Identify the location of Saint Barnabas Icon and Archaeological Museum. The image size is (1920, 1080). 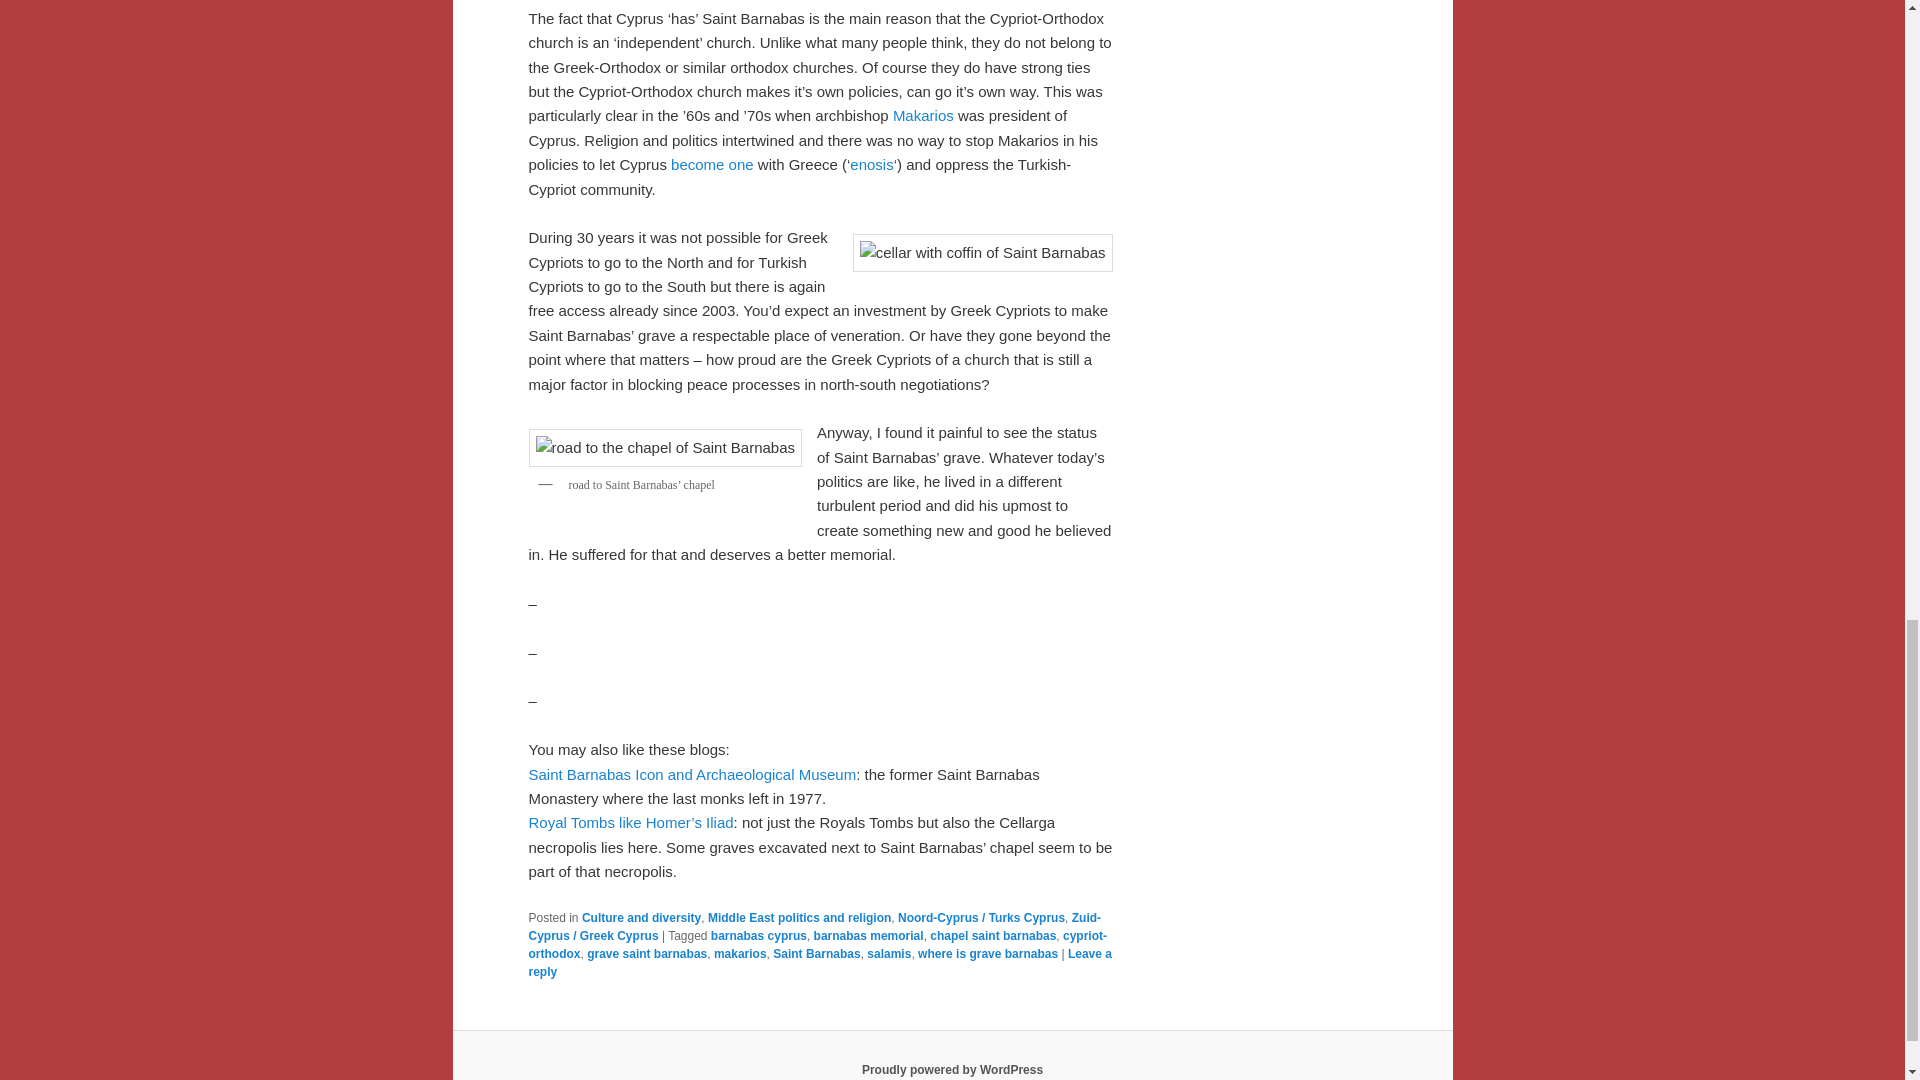
(692, 774).